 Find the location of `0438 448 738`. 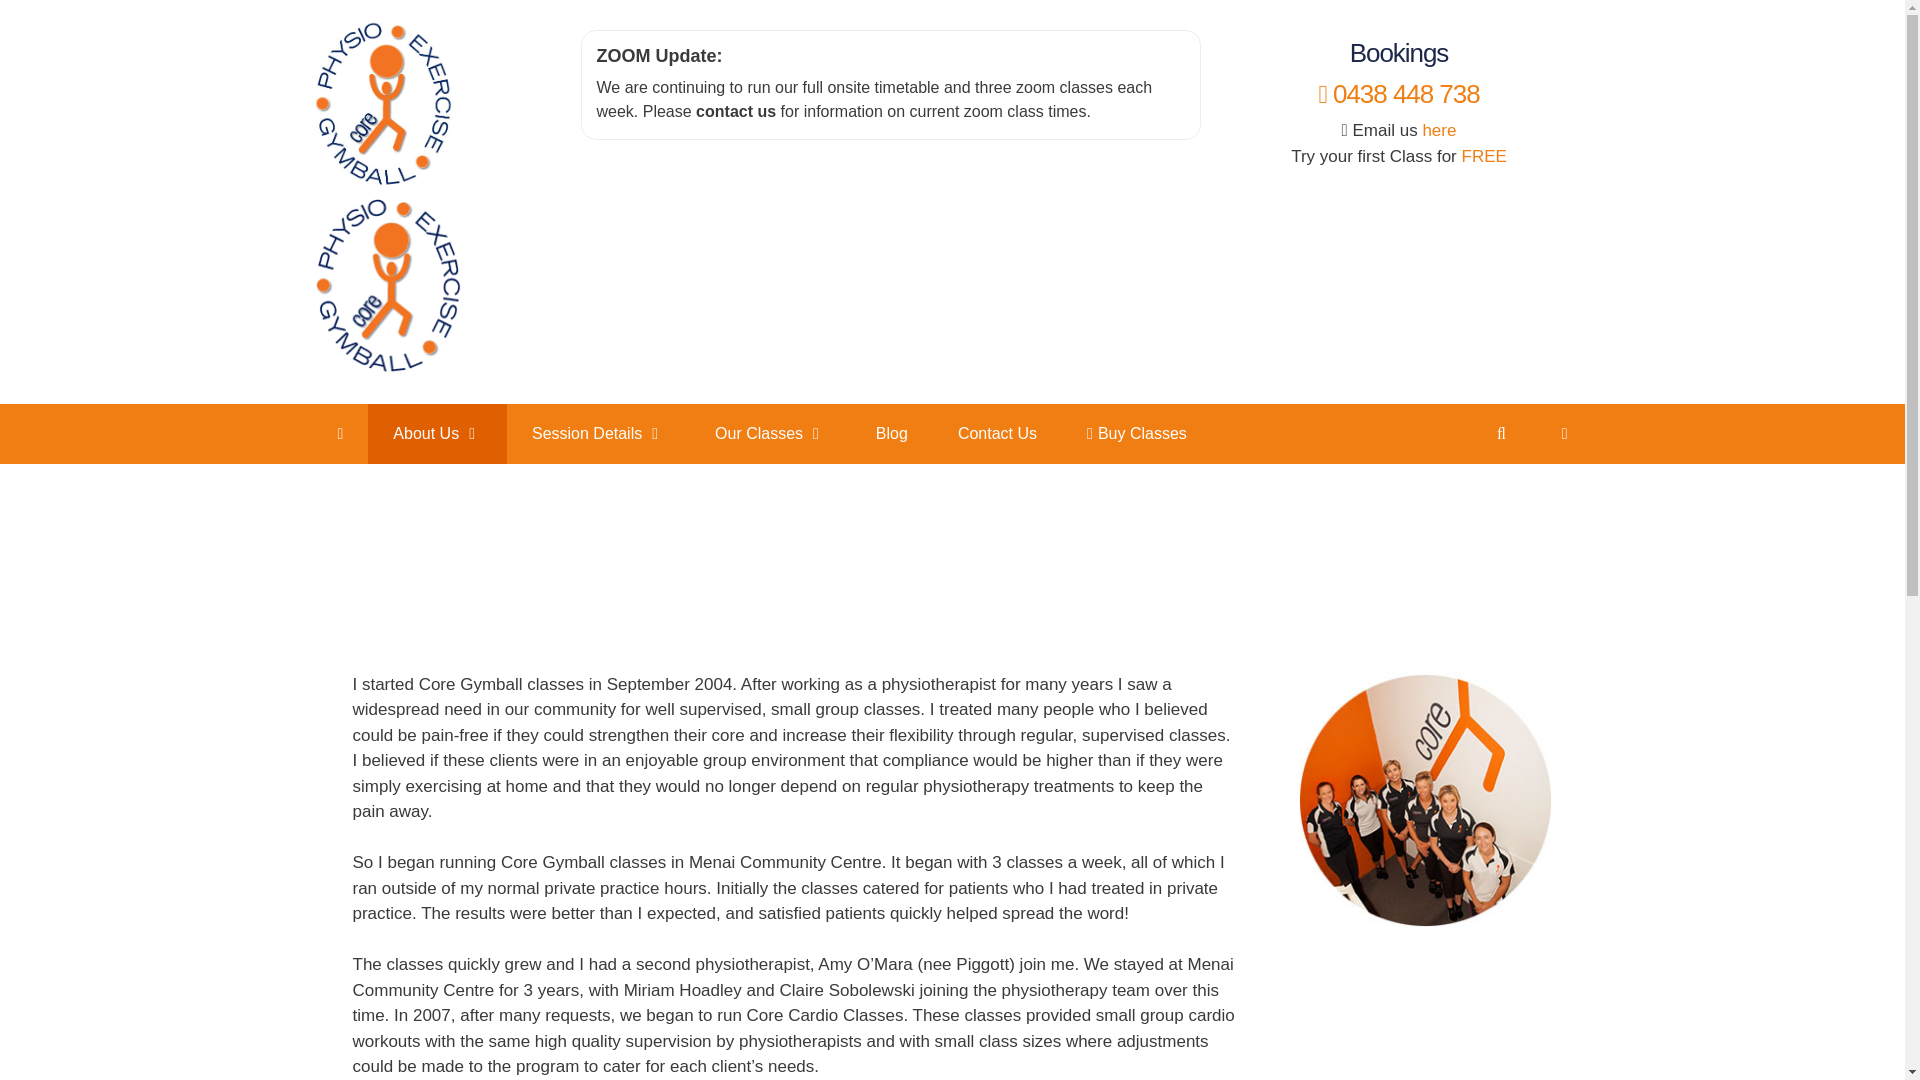

0438 448 738 is located at coordinates (1398, 94).